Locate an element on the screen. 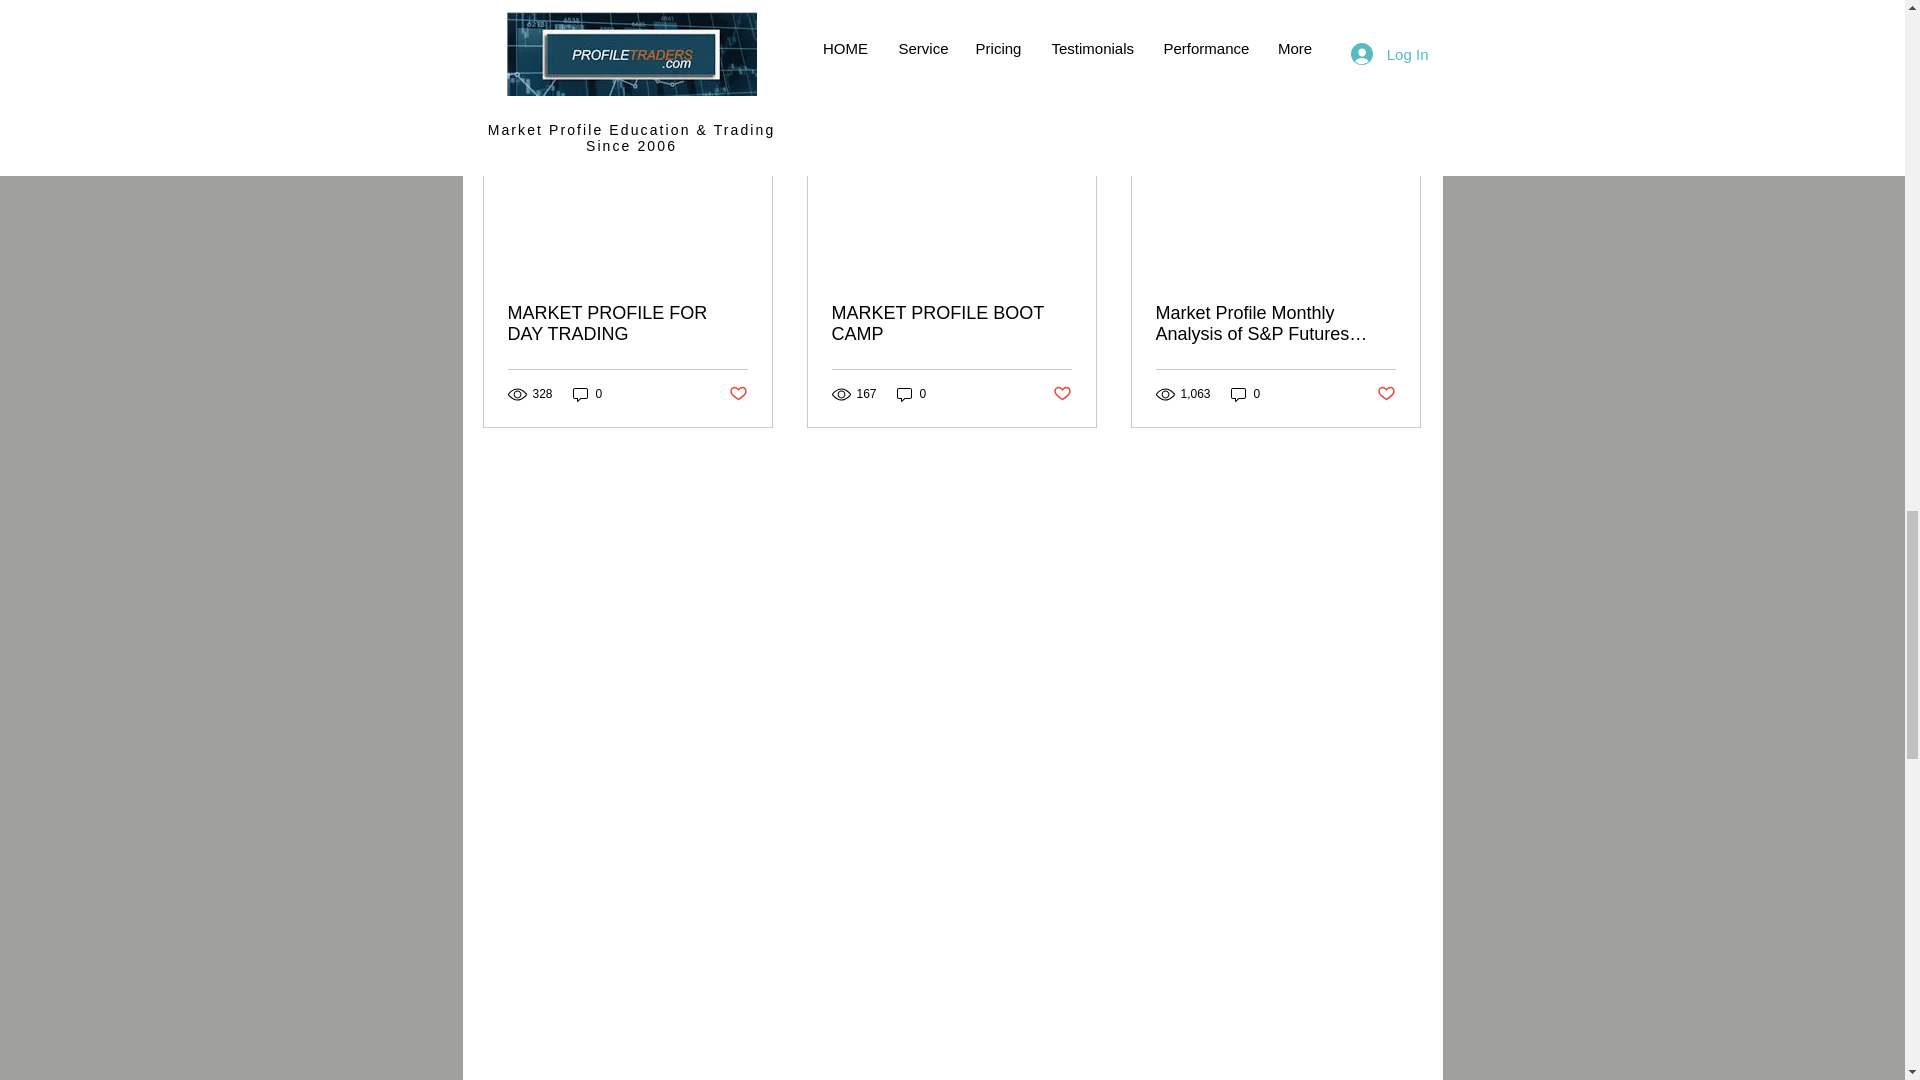 The image size is (1920, 1080). 0 is located at coordinates (1246, 393).